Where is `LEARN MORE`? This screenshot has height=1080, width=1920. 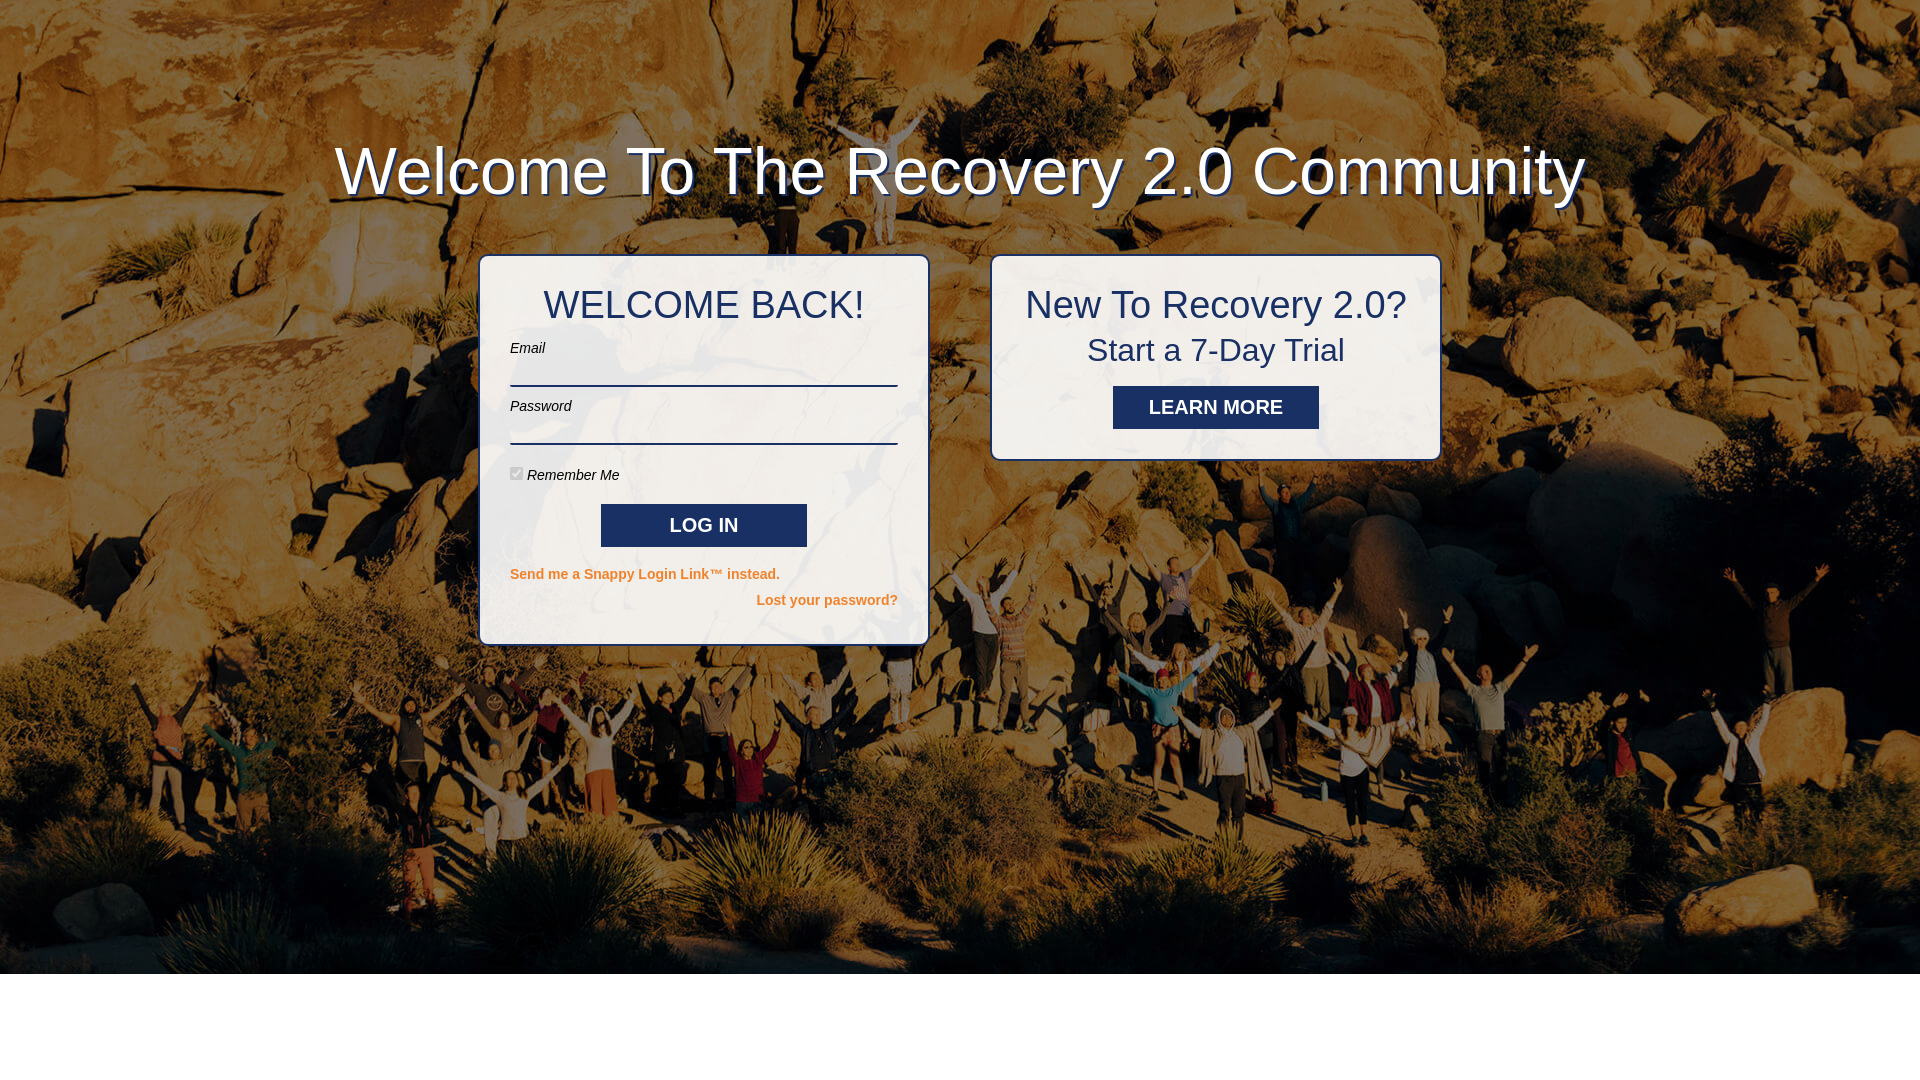
LEARN MORE is located at coordinates (1216, 406).